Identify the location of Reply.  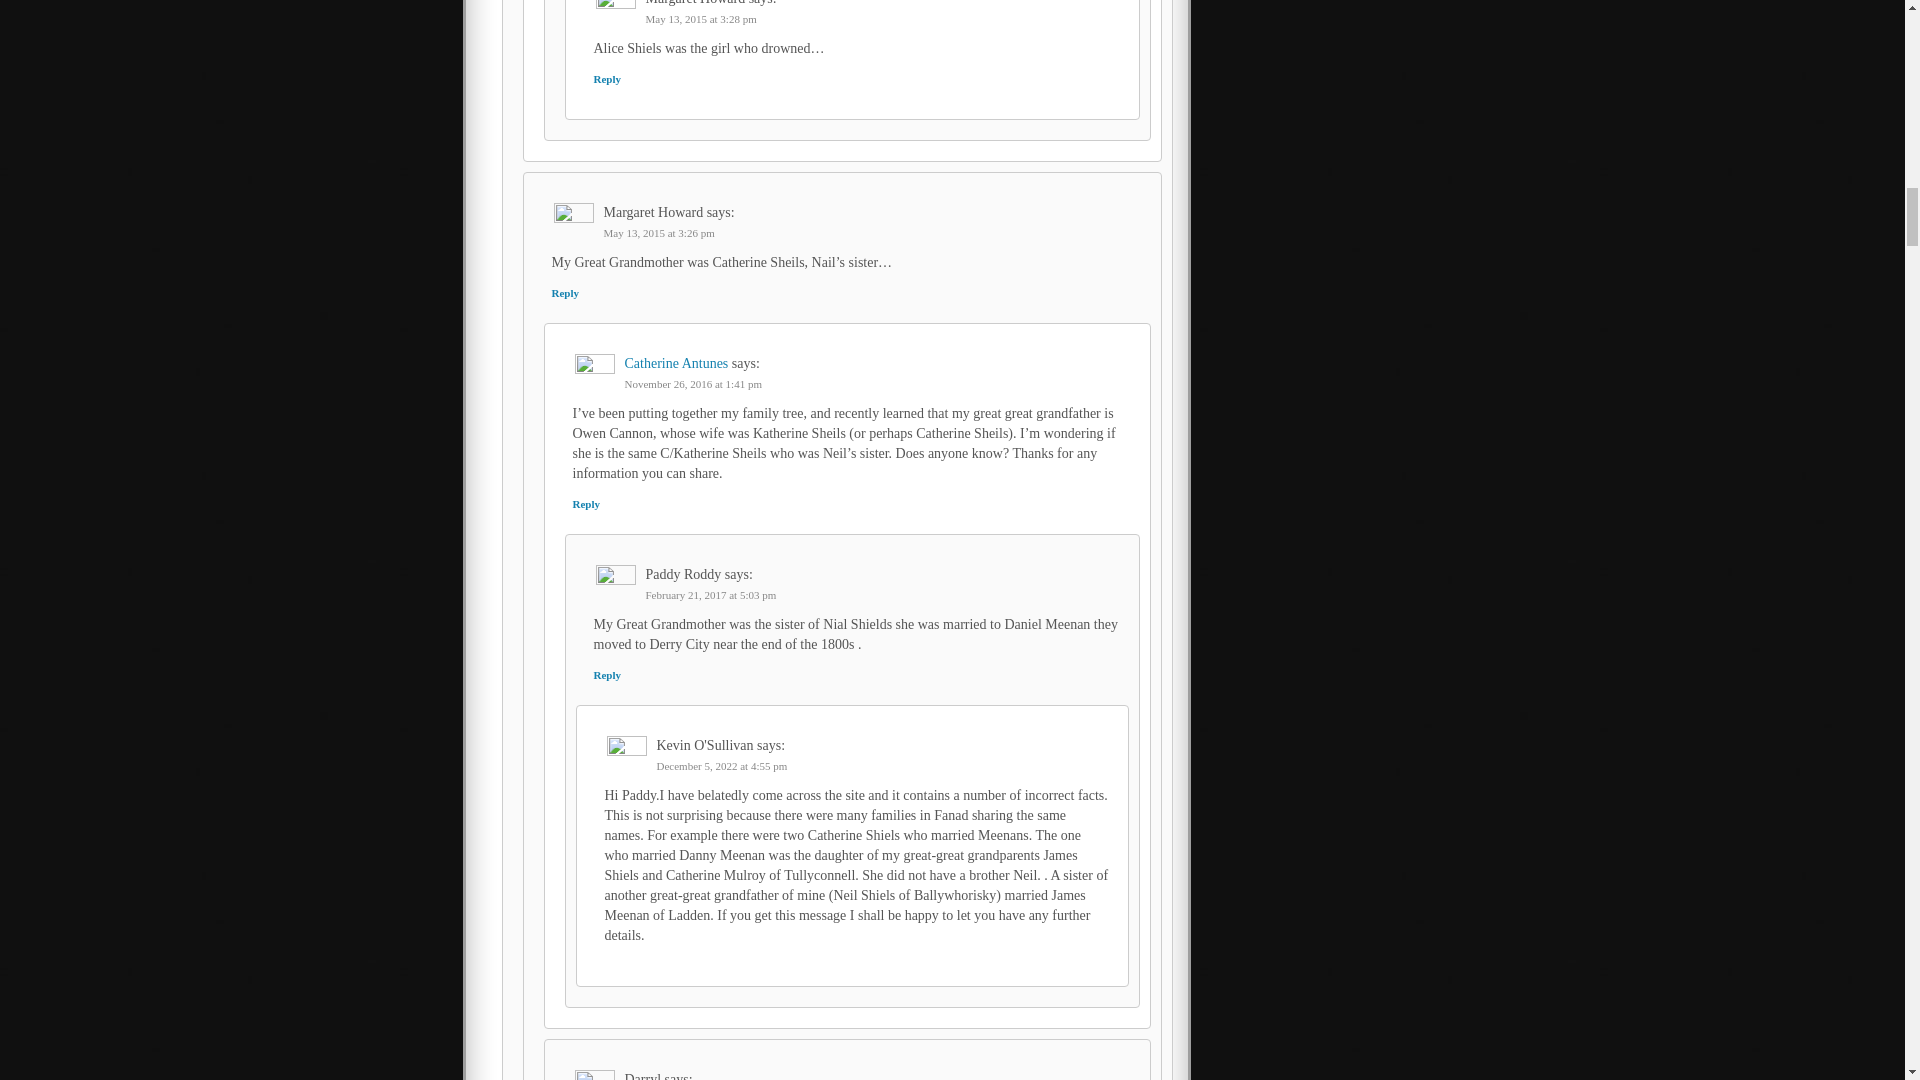
(608, 674).